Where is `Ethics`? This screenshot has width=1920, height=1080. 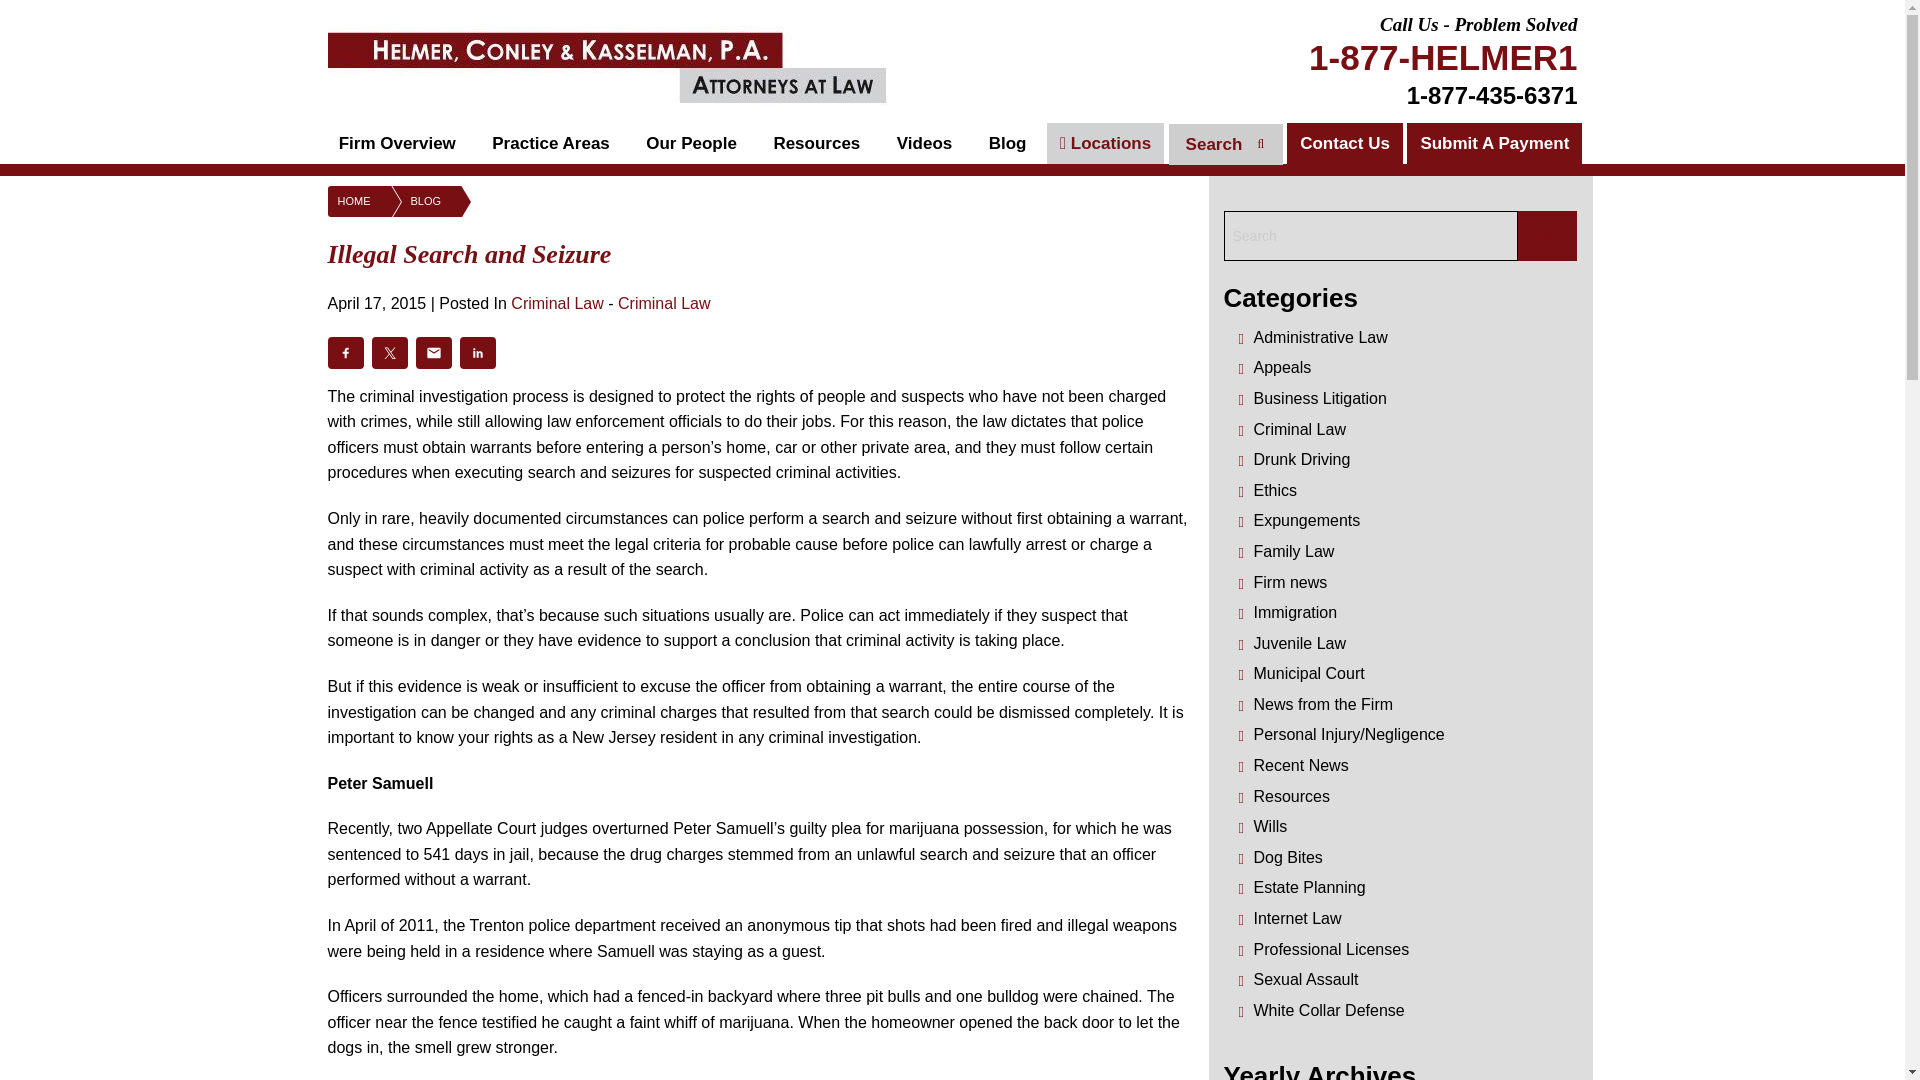
Ethics is located at coordinates (1275, 490).